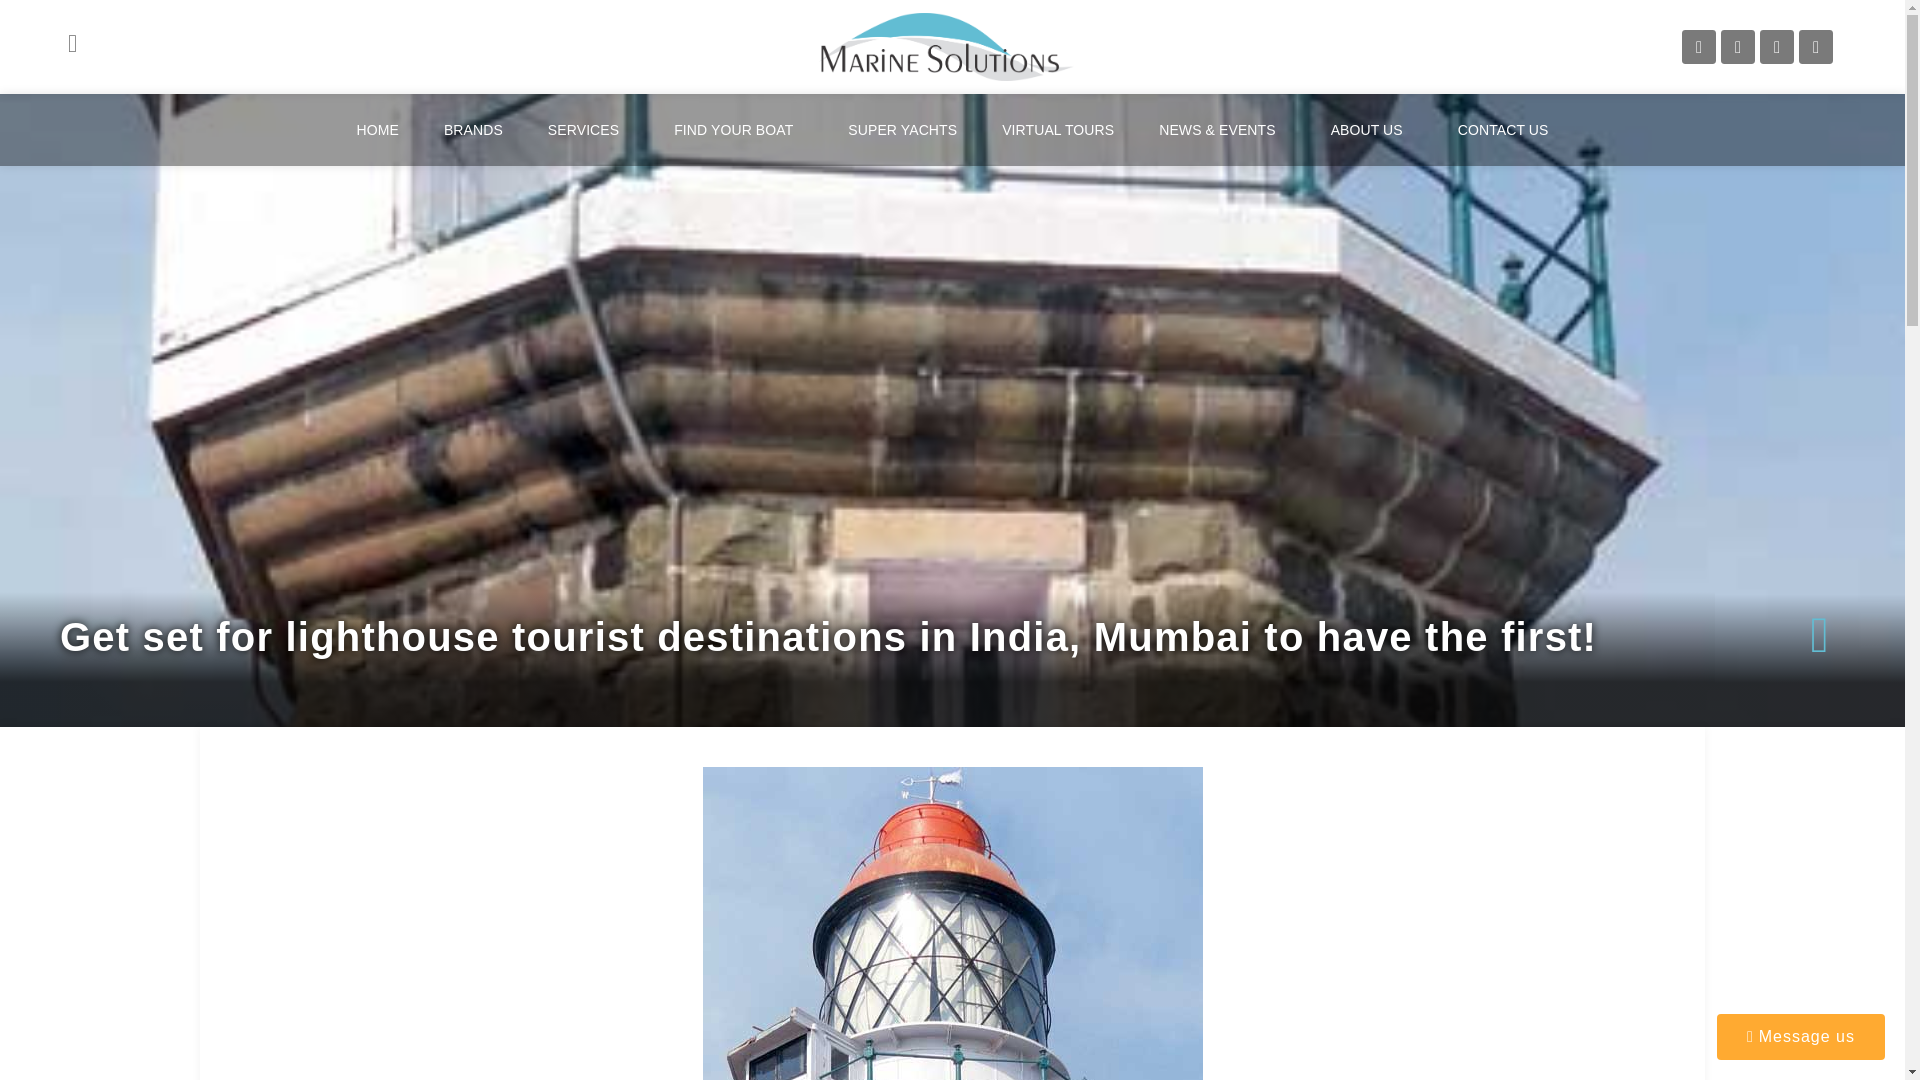 The image size is (1920, 1080). What do you see at coordinates (588, 130) in the screenshot?
I see `SERVICES` at bounding box center [588, 130].